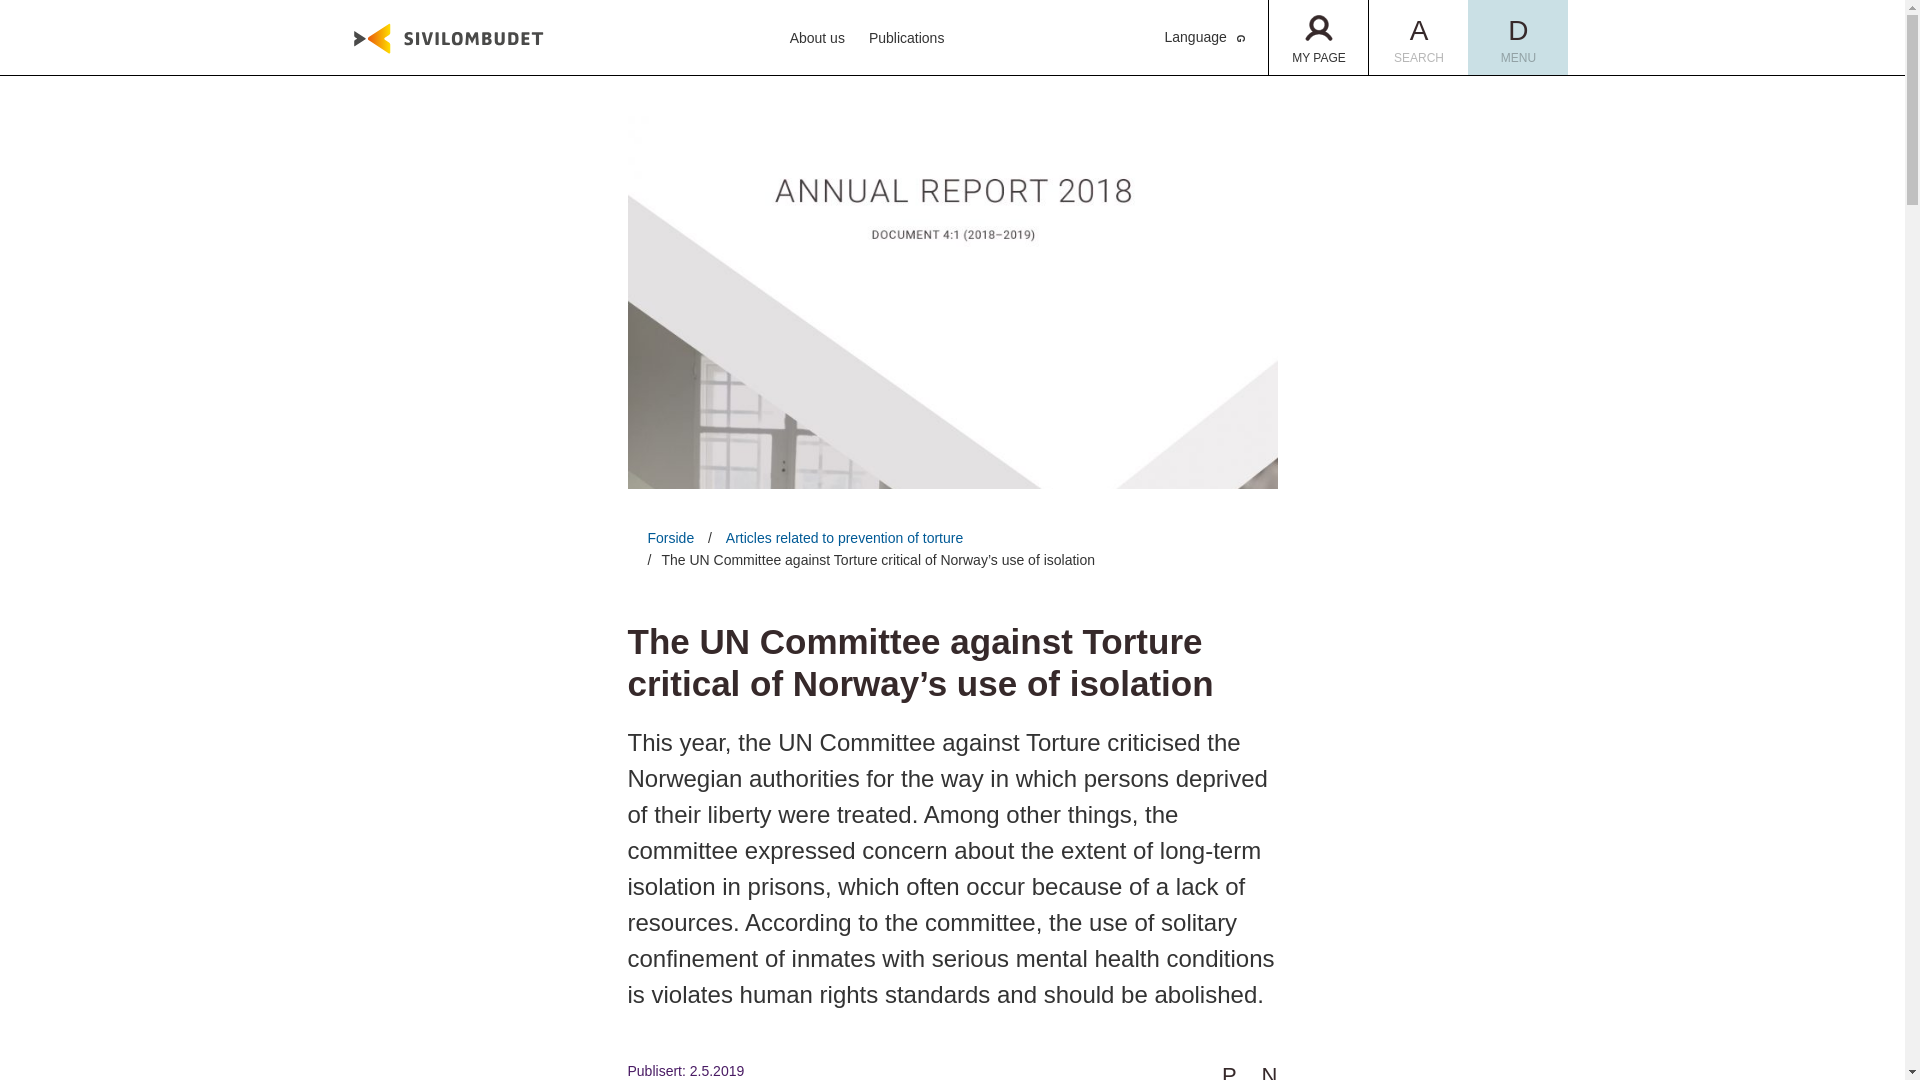 Image resolution: width=1920 pixels, height=1080 pixels. What do you see at coordinates (1204, 37) in the screenshot?
I see `About us` at bounding box center [1204, 37].